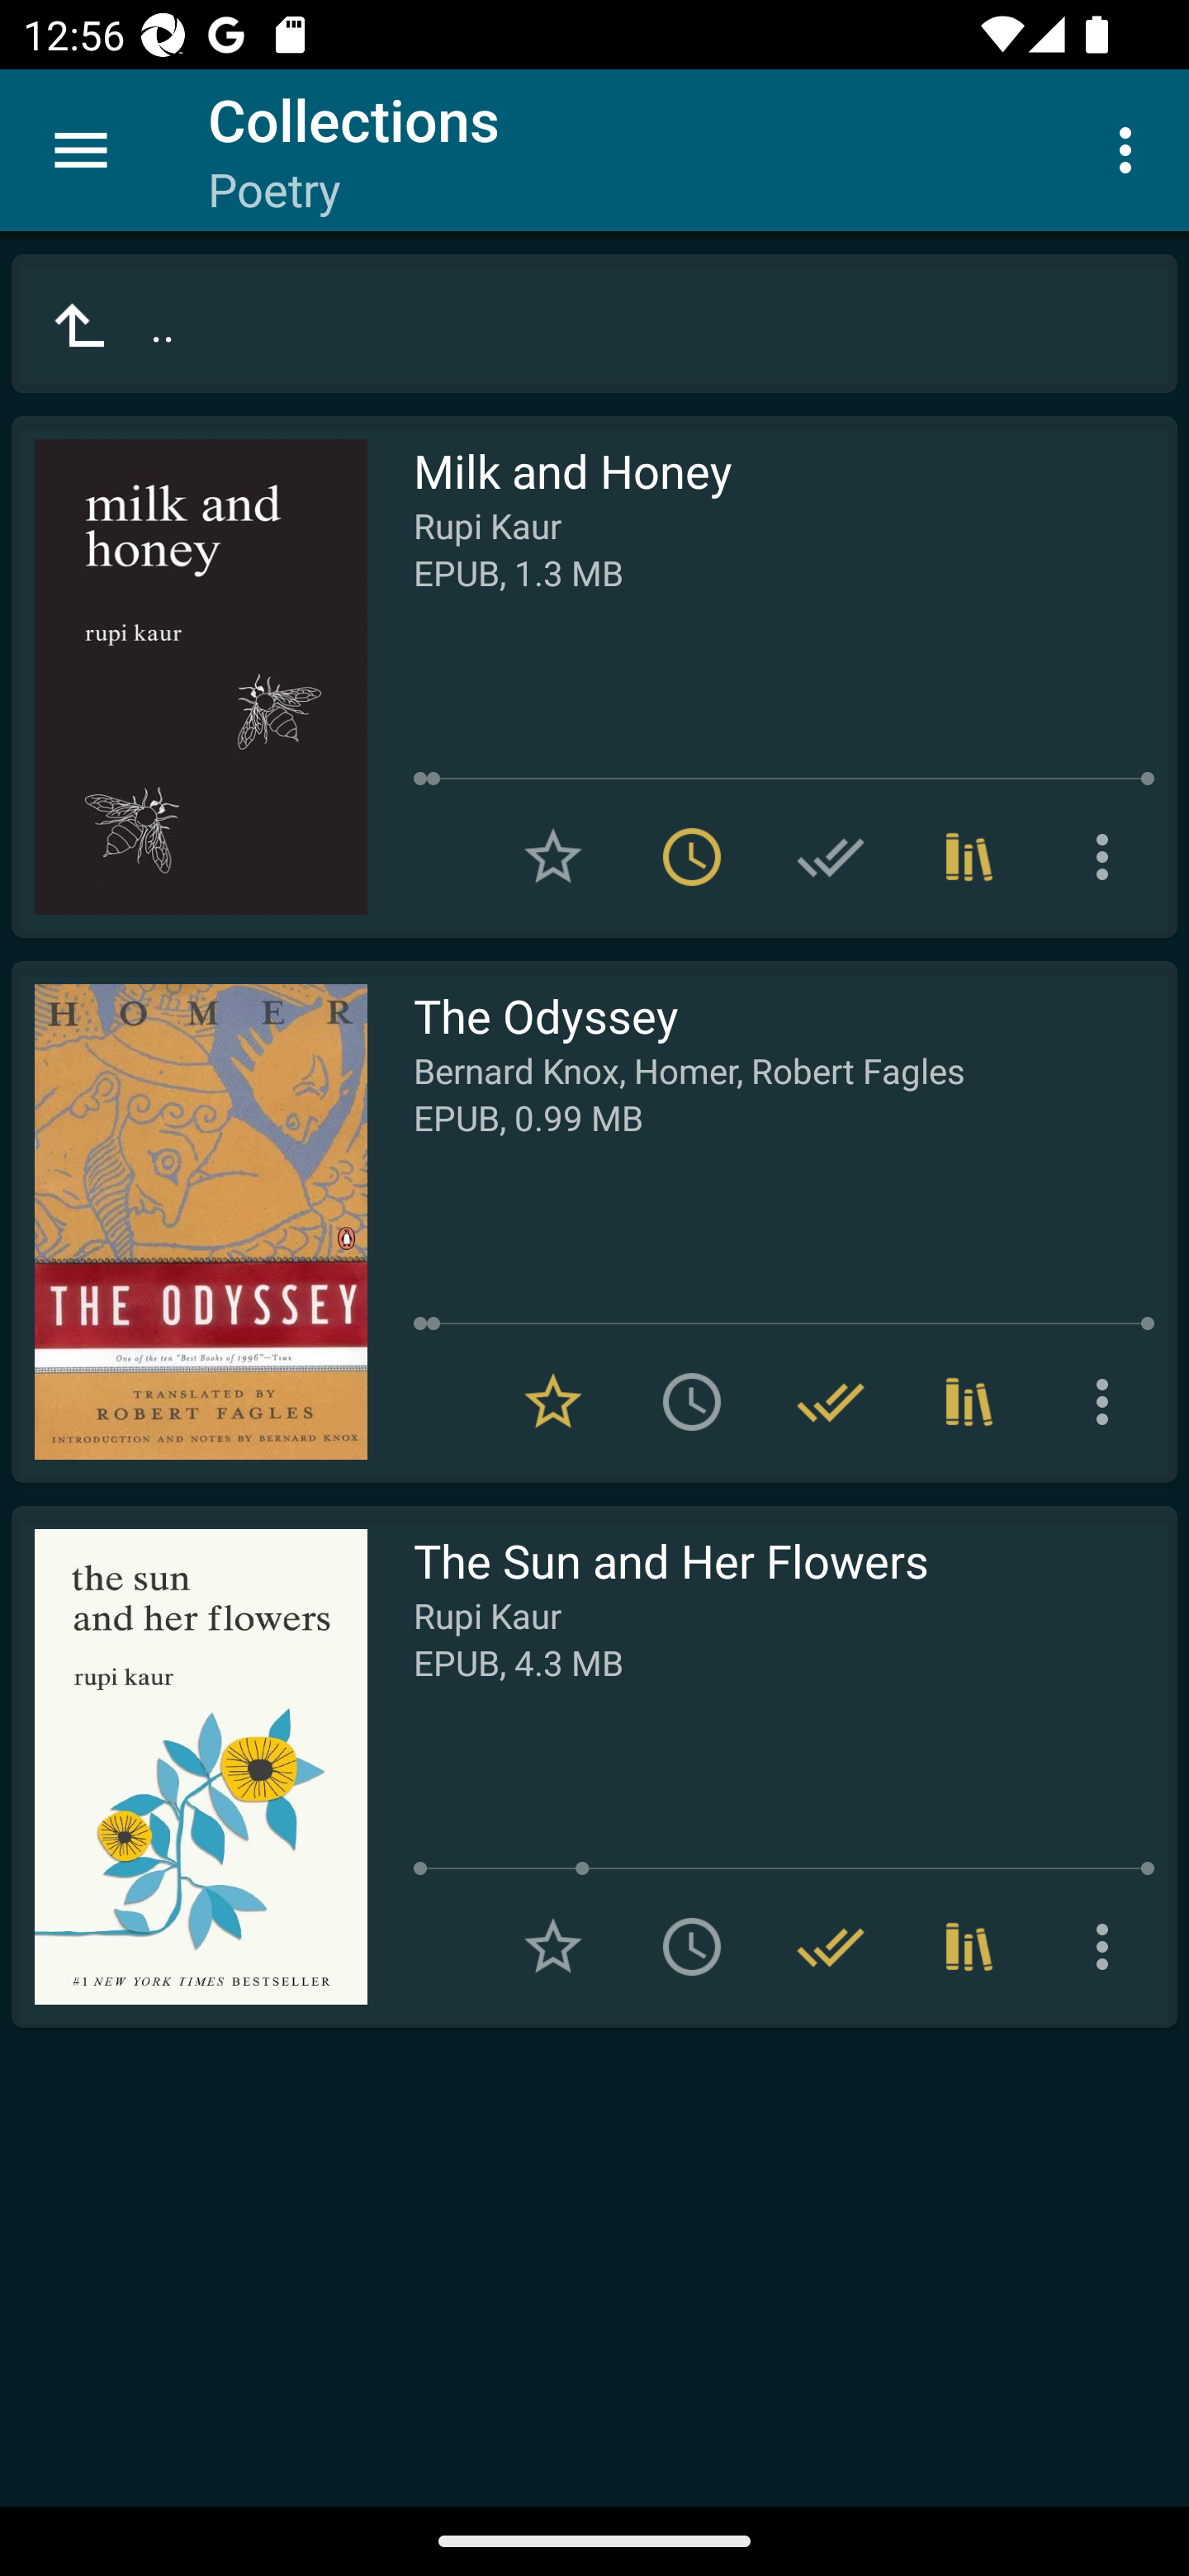 The width and height of the screenshot is (1189, 2576). What do you see at coordinates (692, 857) in the screenshot?
I see `Remove from To read` at bounding box center [692, 857].